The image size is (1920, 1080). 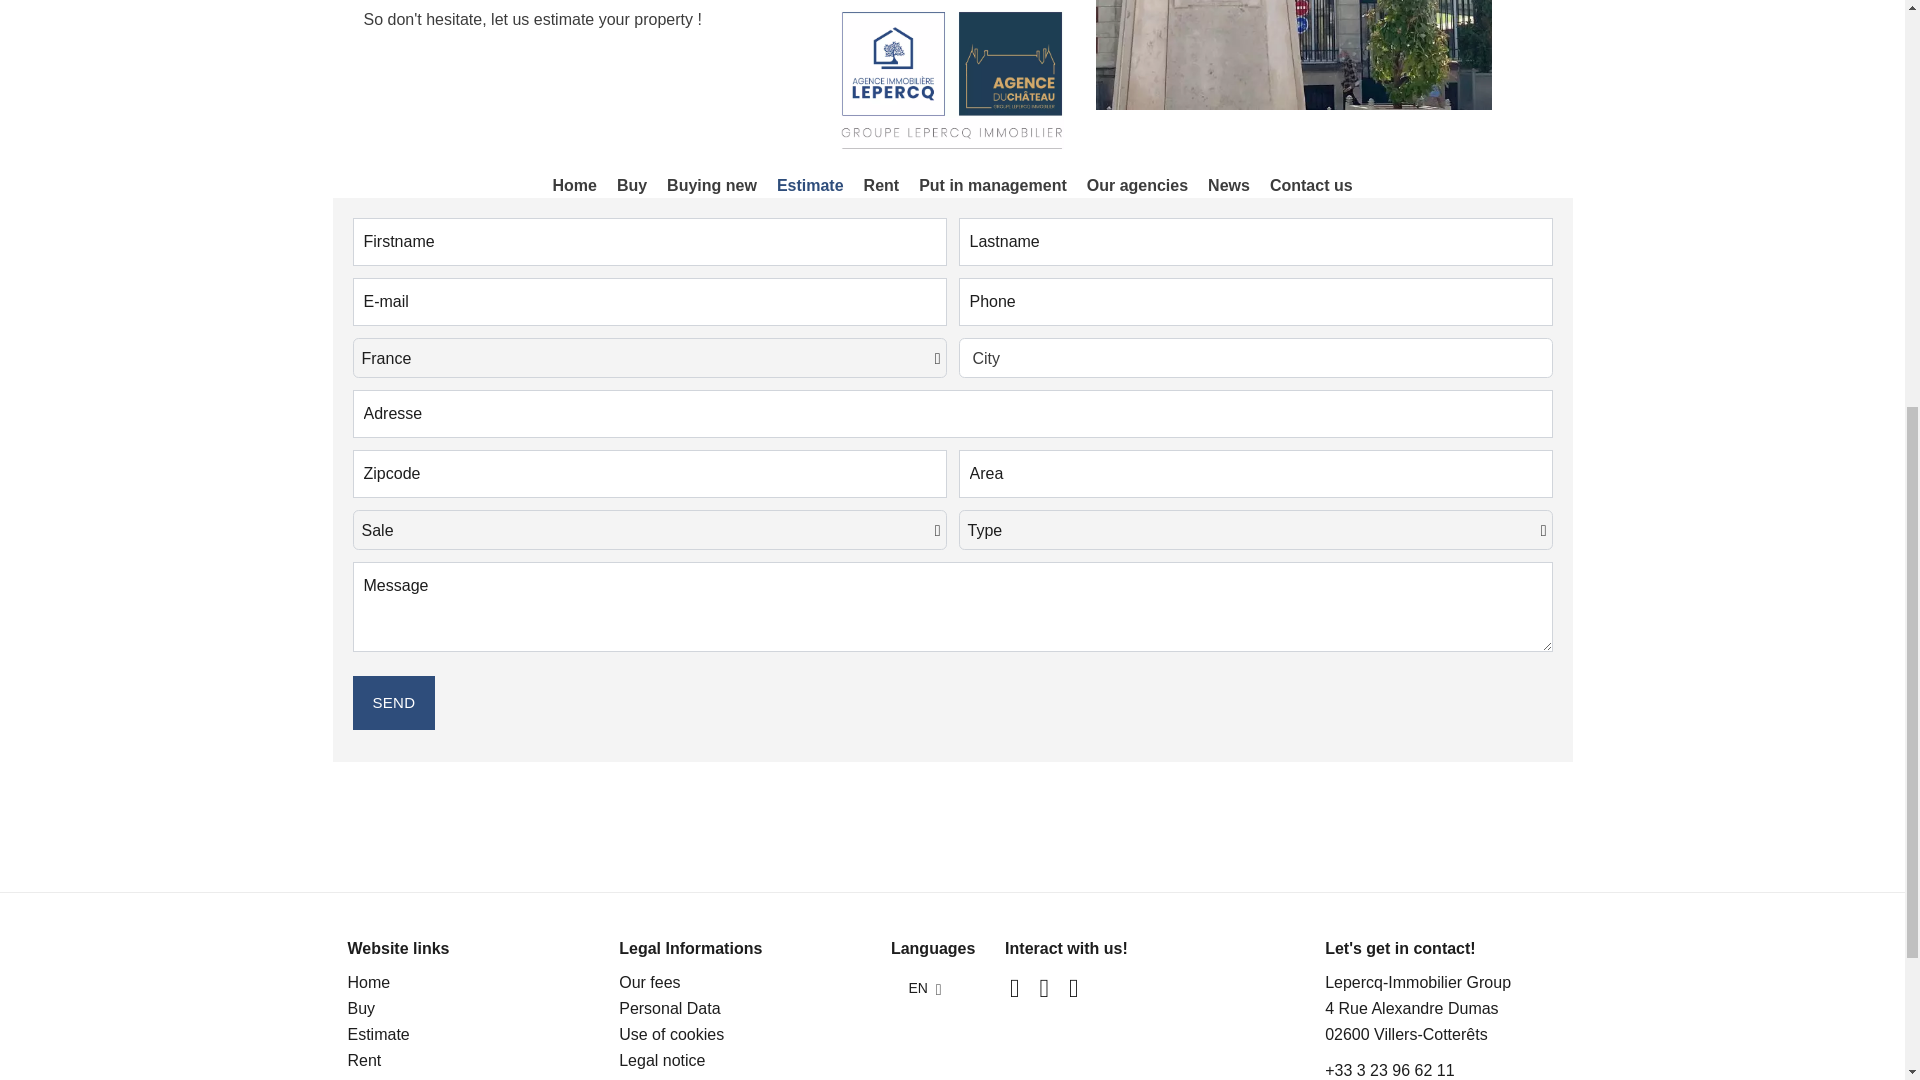 I want to click on Sale, so click(x=650, y=529).